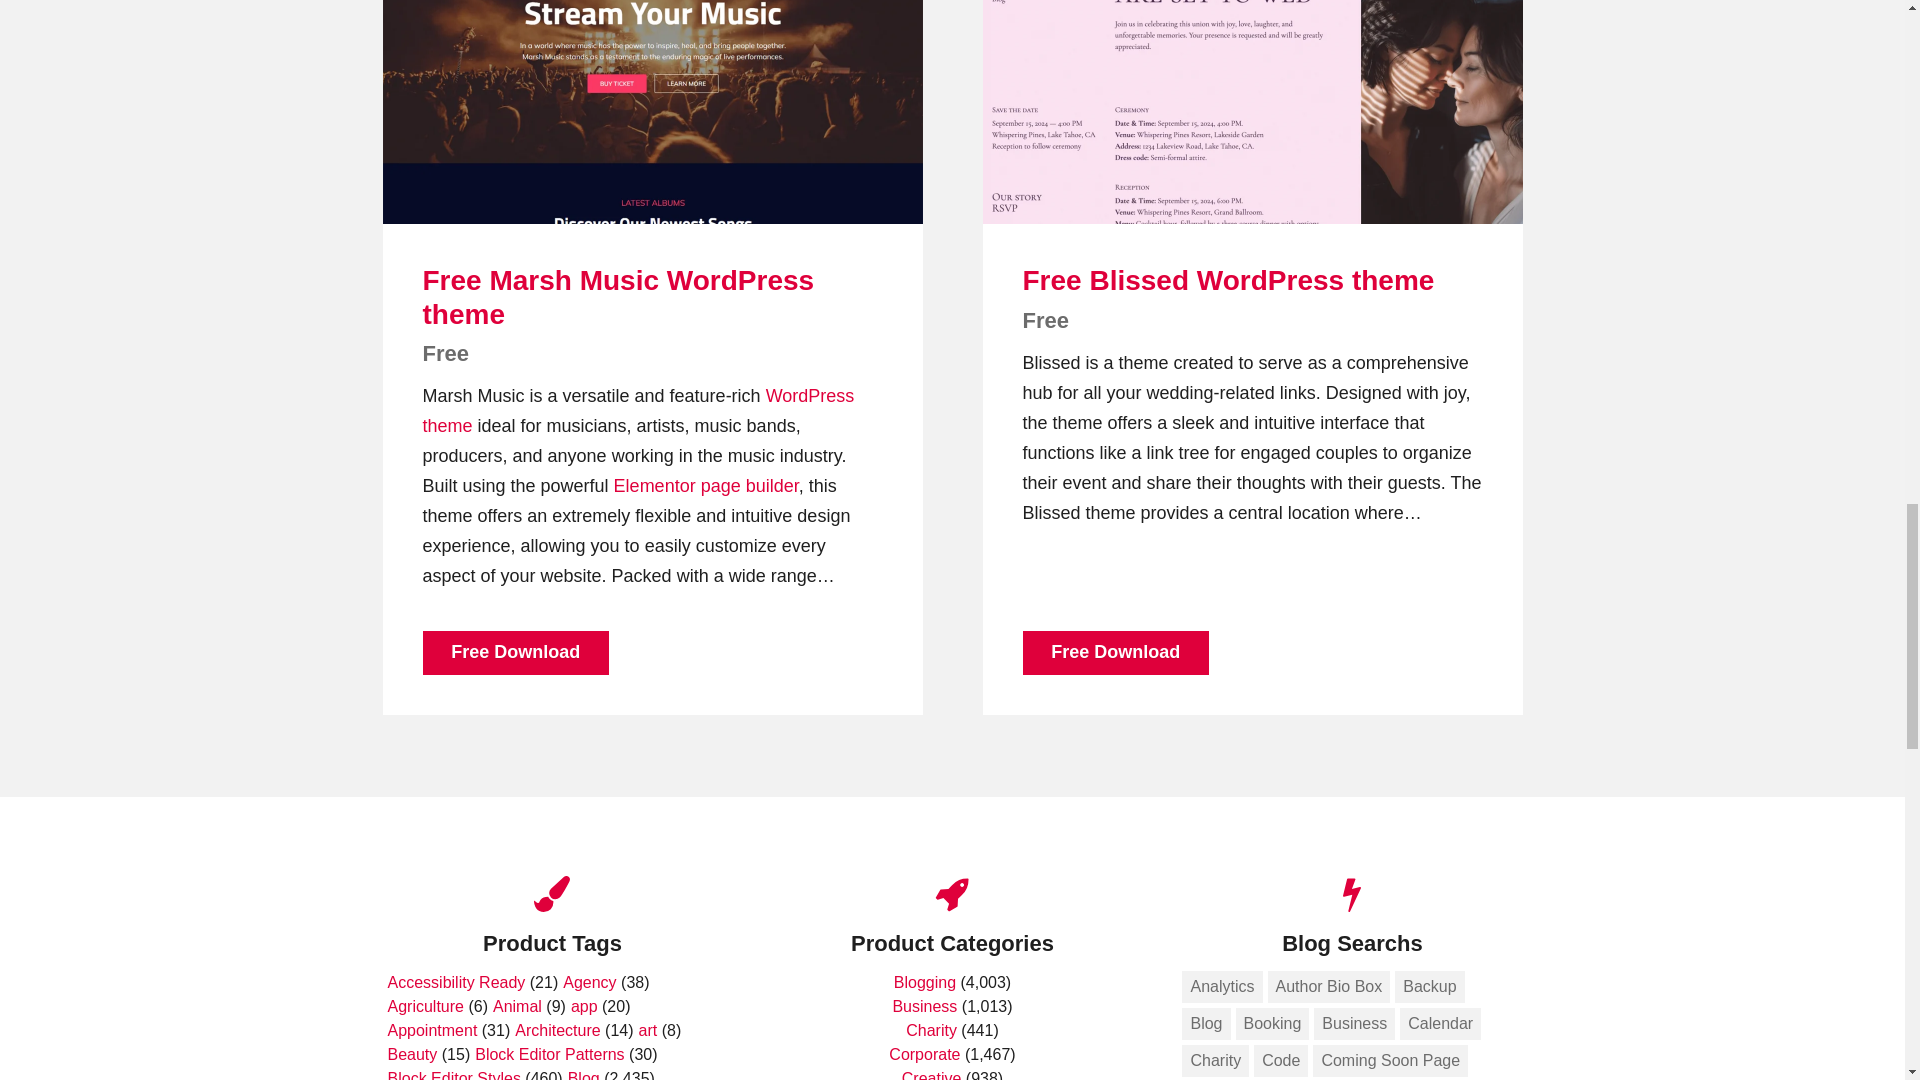 This screenshot has width=1920, height=1080. I want to click on Agency, so click(589, 982).